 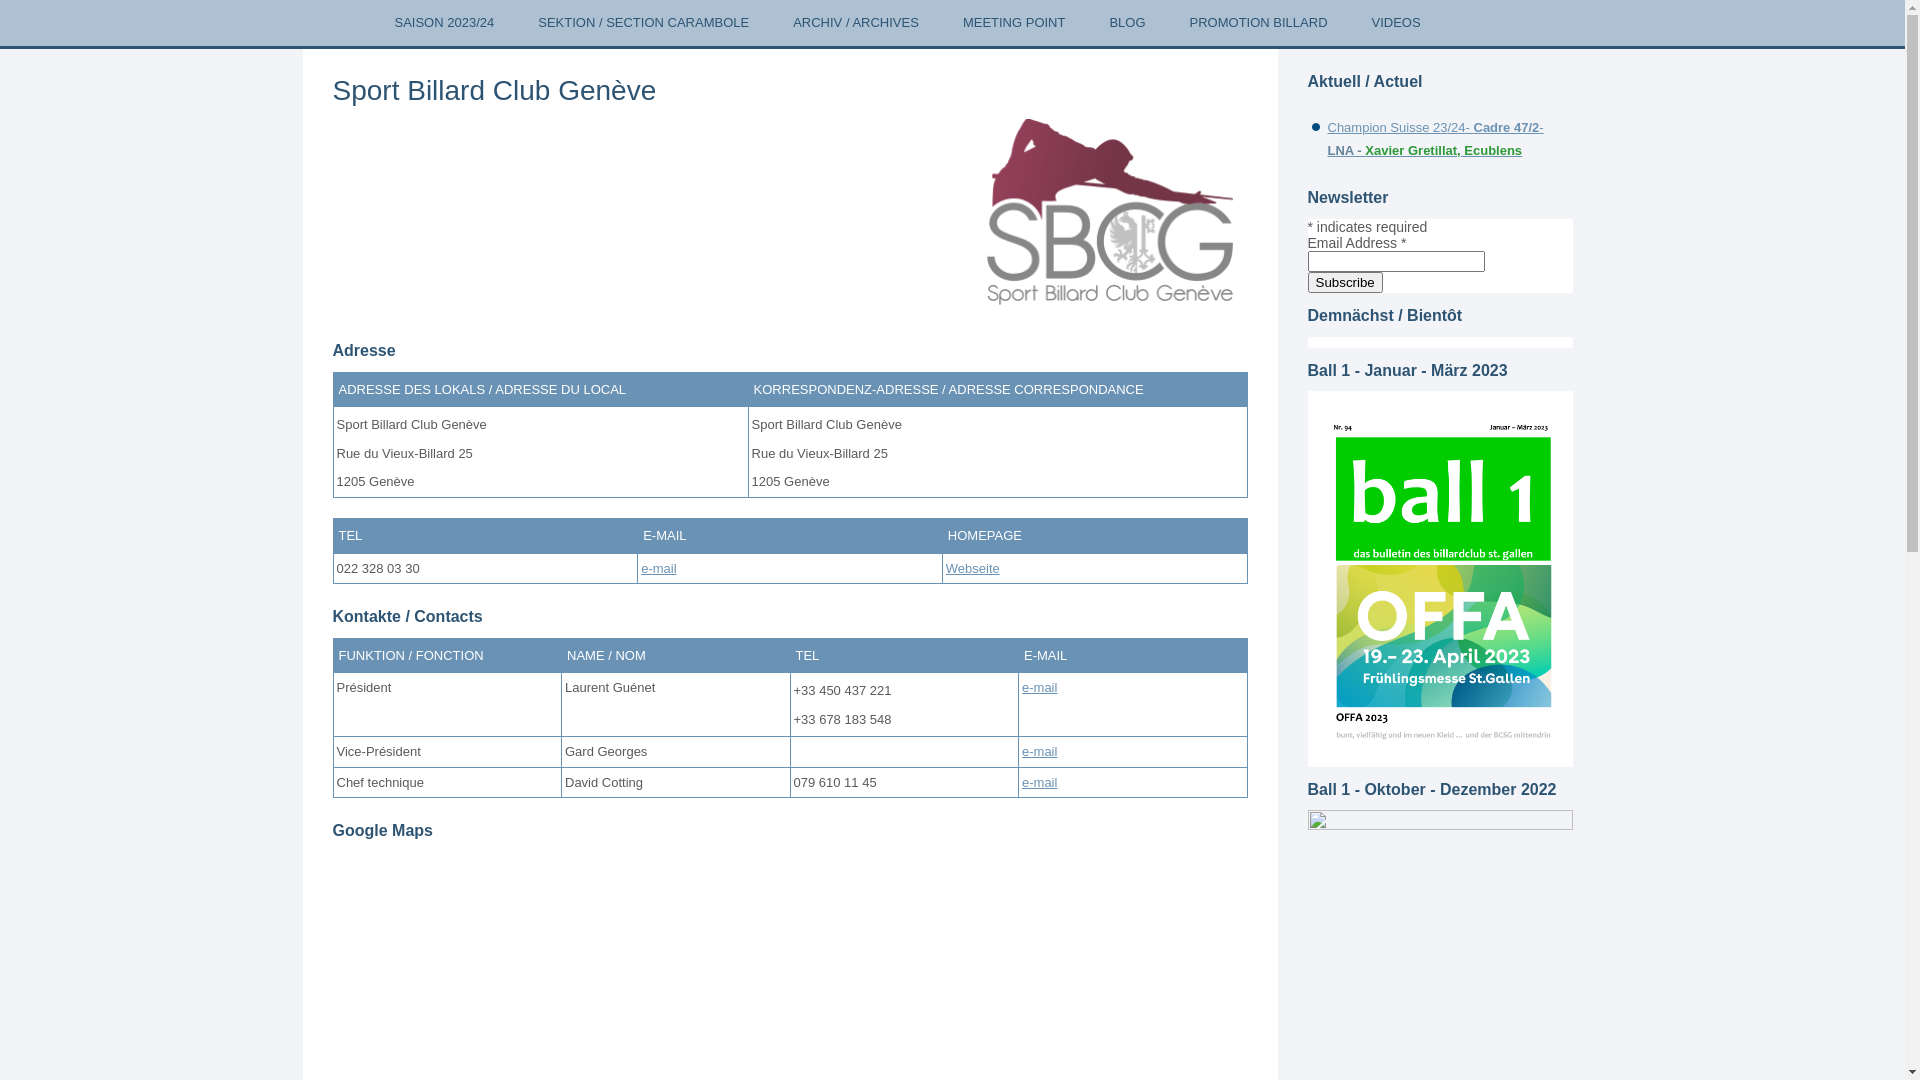 I want to click on Subscribe, so click(x=1346, y=282).